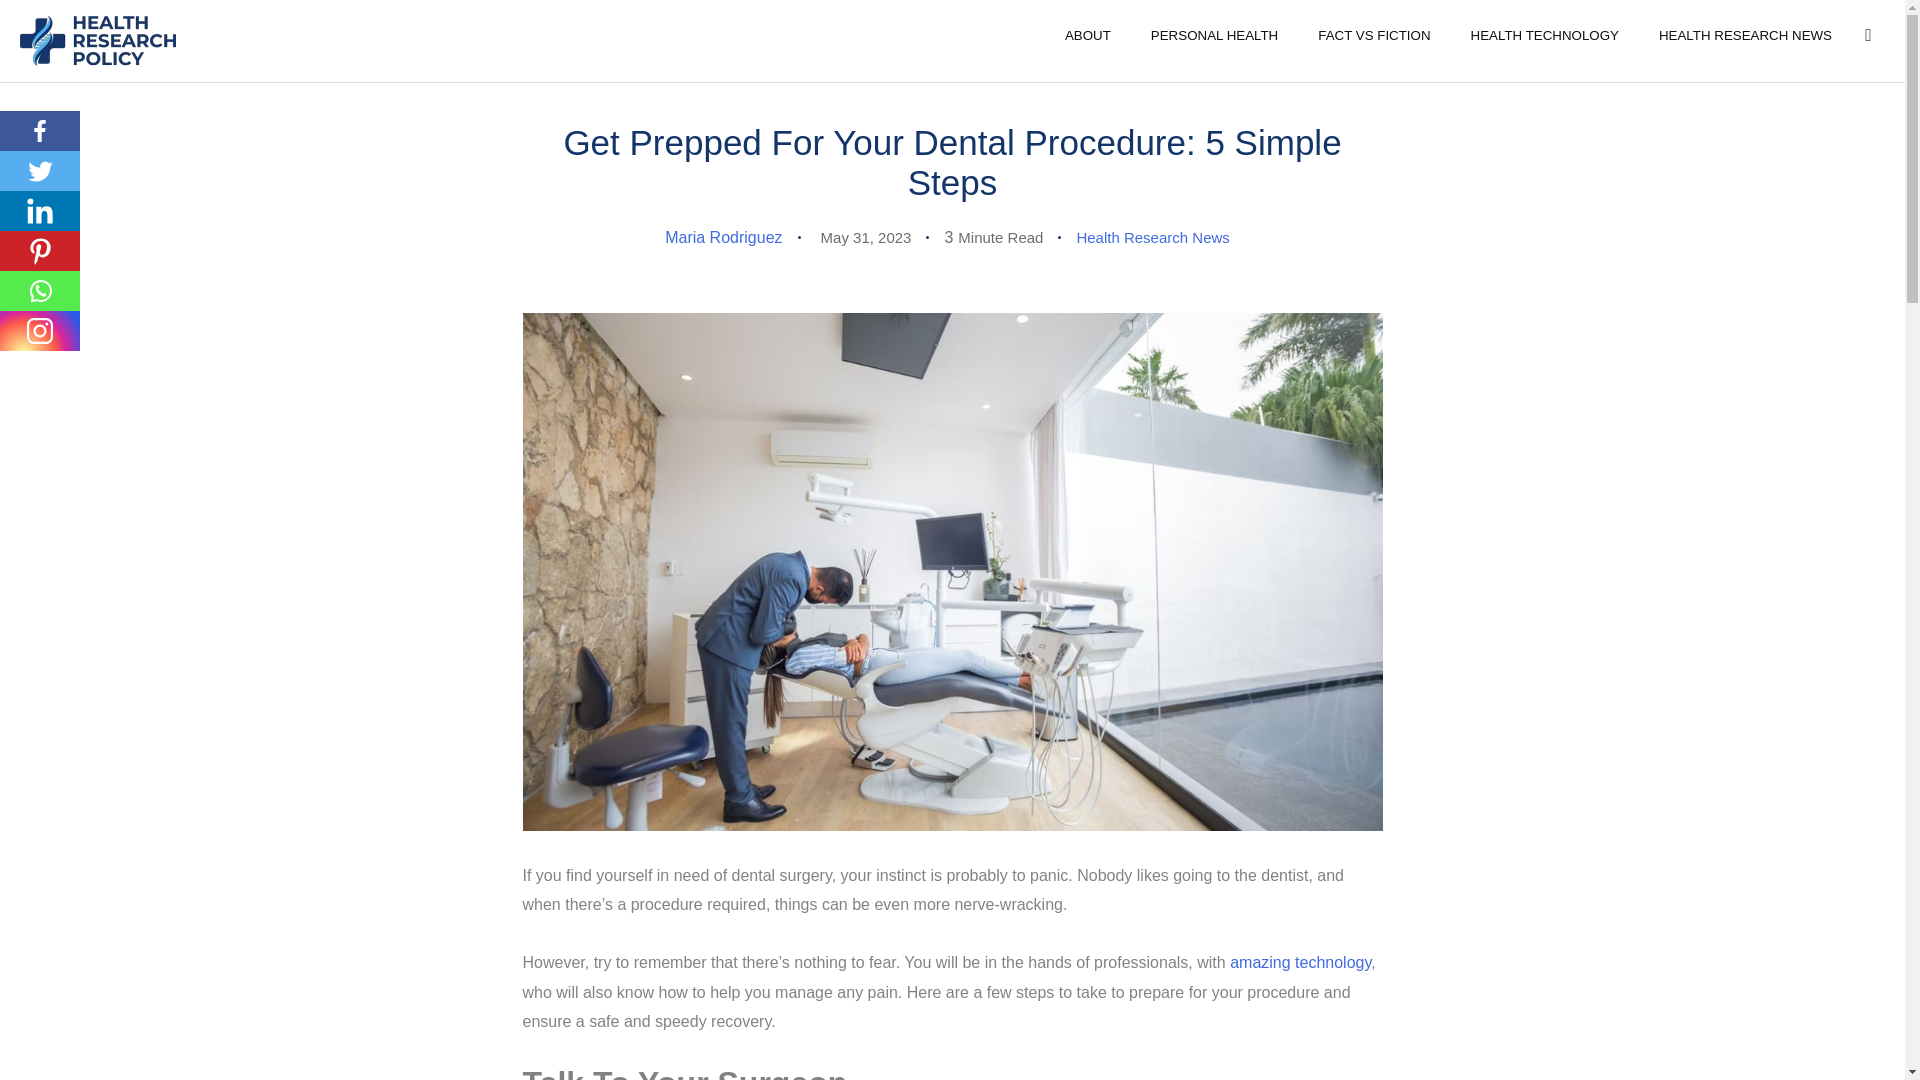 Image resolution: width=1920 pixels, height=1080 pixels. Describe the element at coordinates (40, 331) in the screenshot. I see `Instagram` at that location.